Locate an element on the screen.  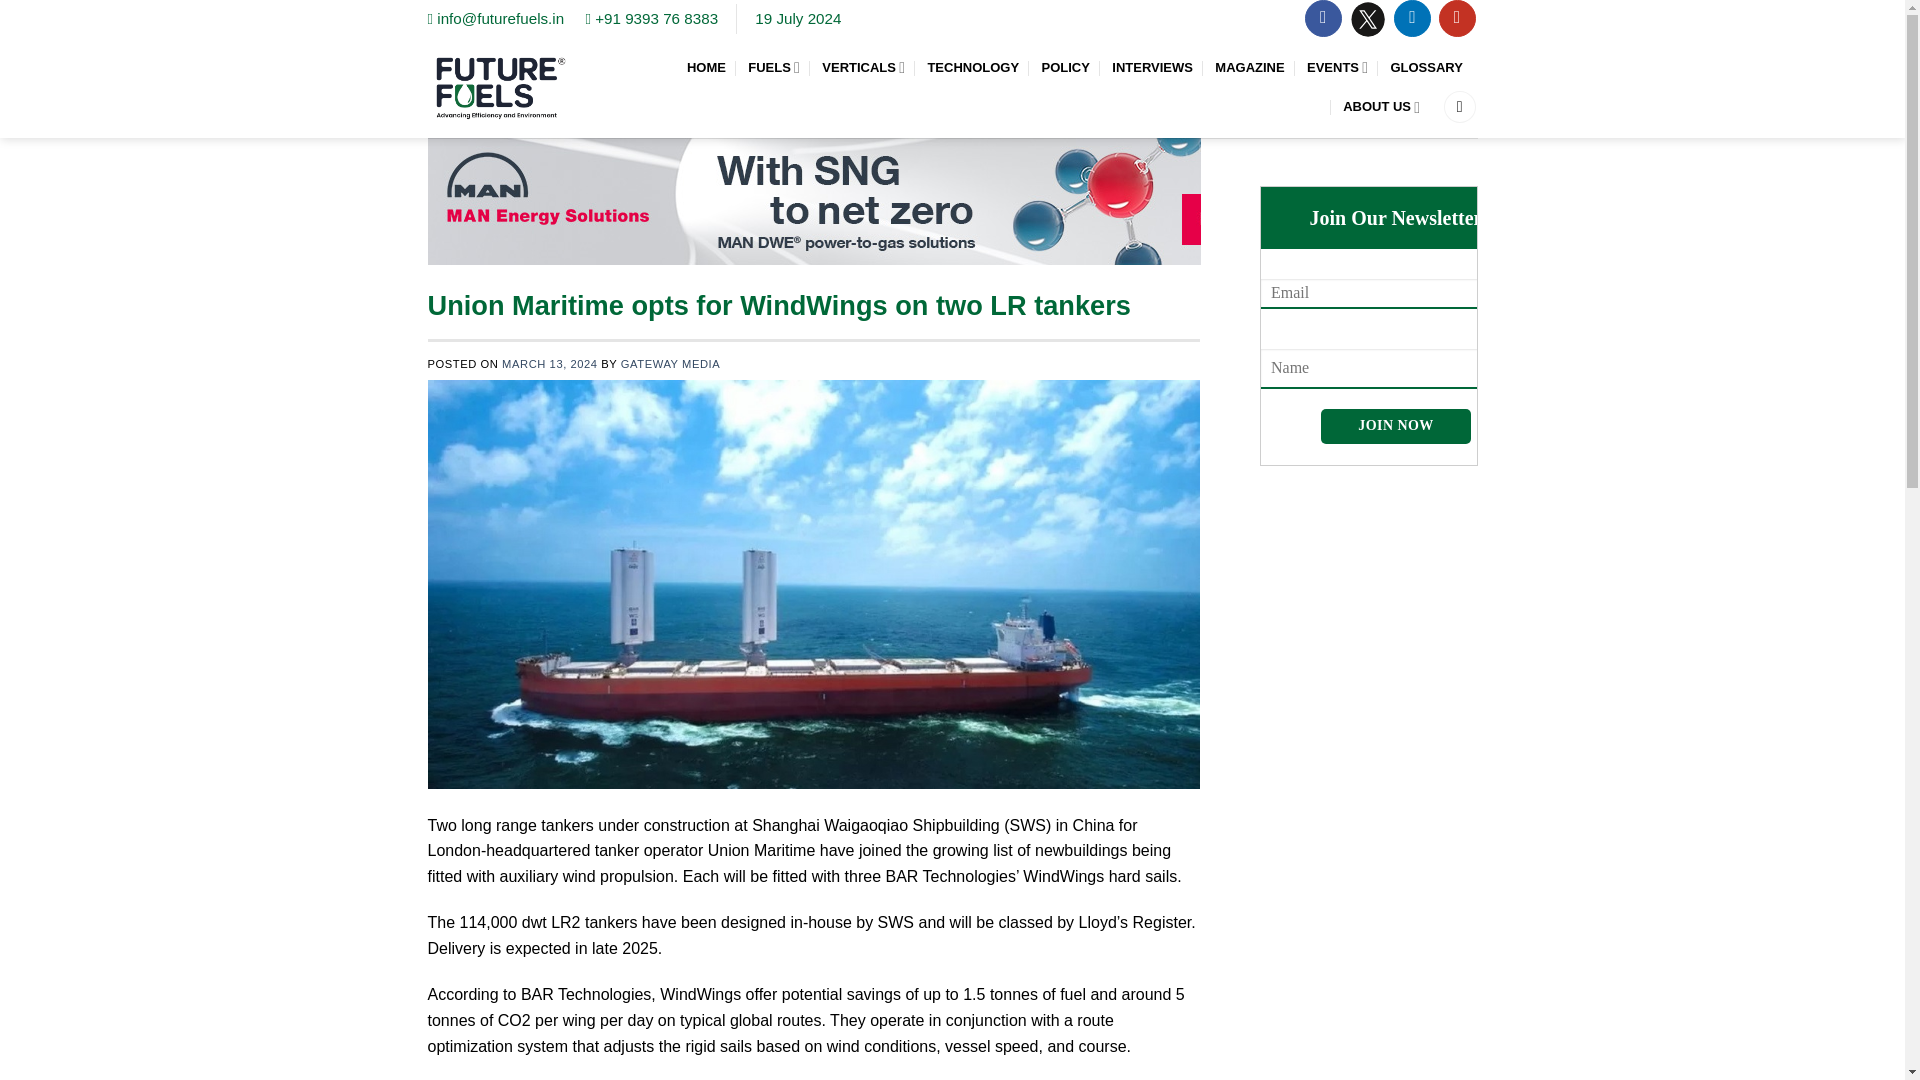
futurefuels - Advancing Efficiency and Environment is located at coordinates (501, 87).